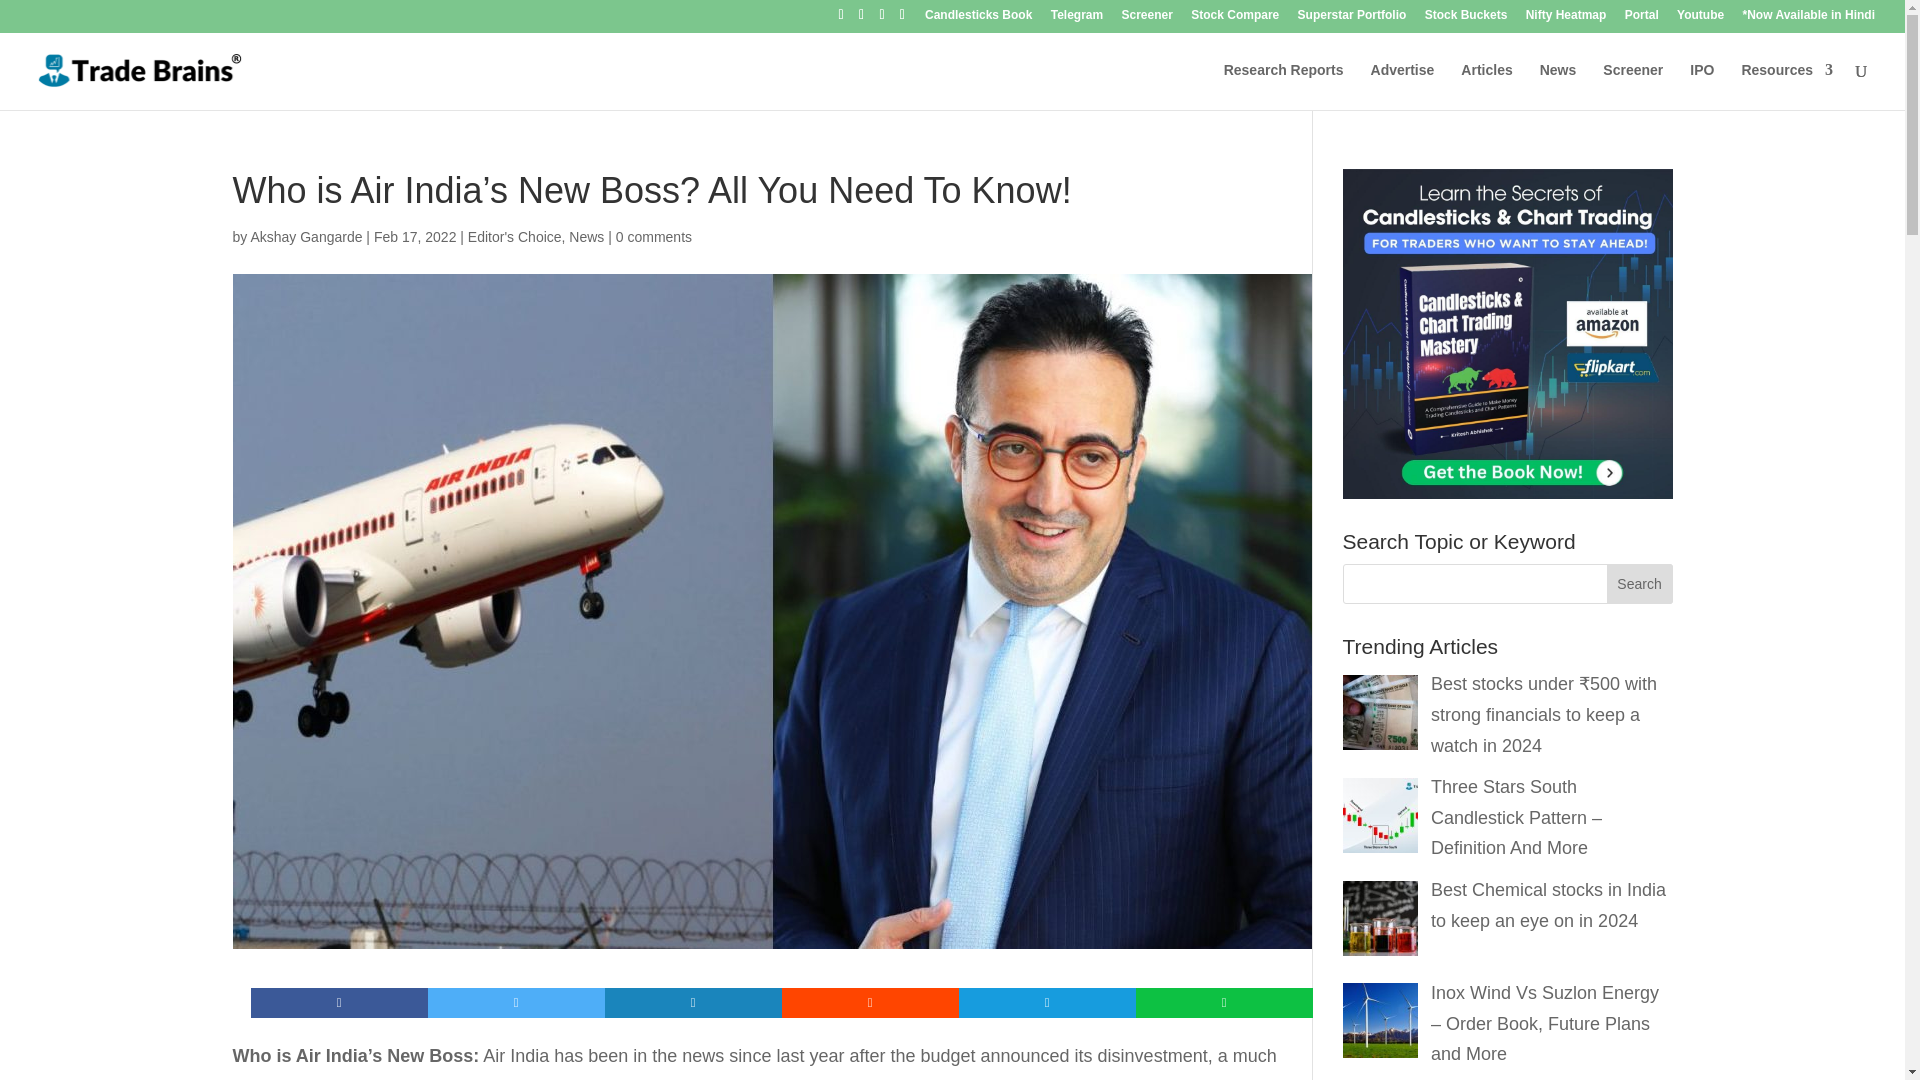  I want to click on Advertise, so click(1402, 86).